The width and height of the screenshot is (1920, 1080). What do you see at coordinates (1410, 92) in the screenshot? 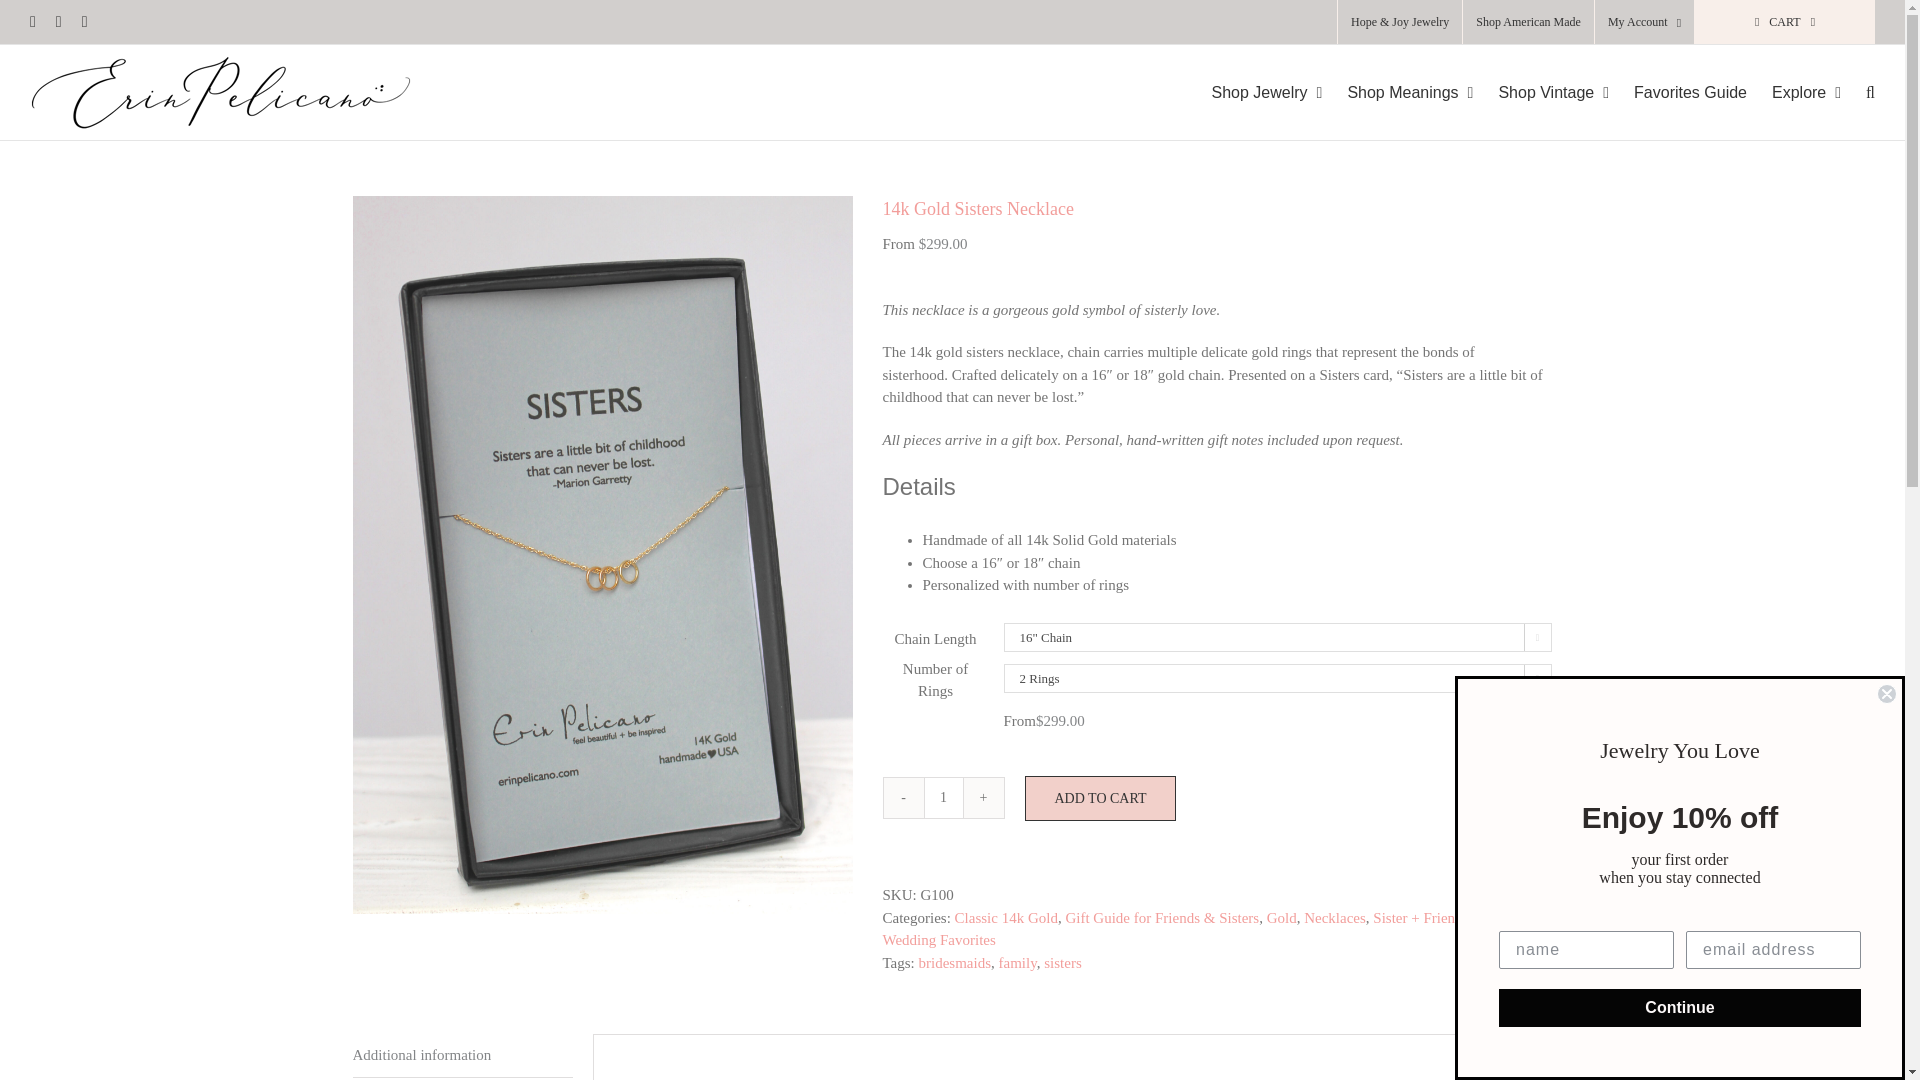
I see `Shop Meanings` at bounding box center [1410, 92].